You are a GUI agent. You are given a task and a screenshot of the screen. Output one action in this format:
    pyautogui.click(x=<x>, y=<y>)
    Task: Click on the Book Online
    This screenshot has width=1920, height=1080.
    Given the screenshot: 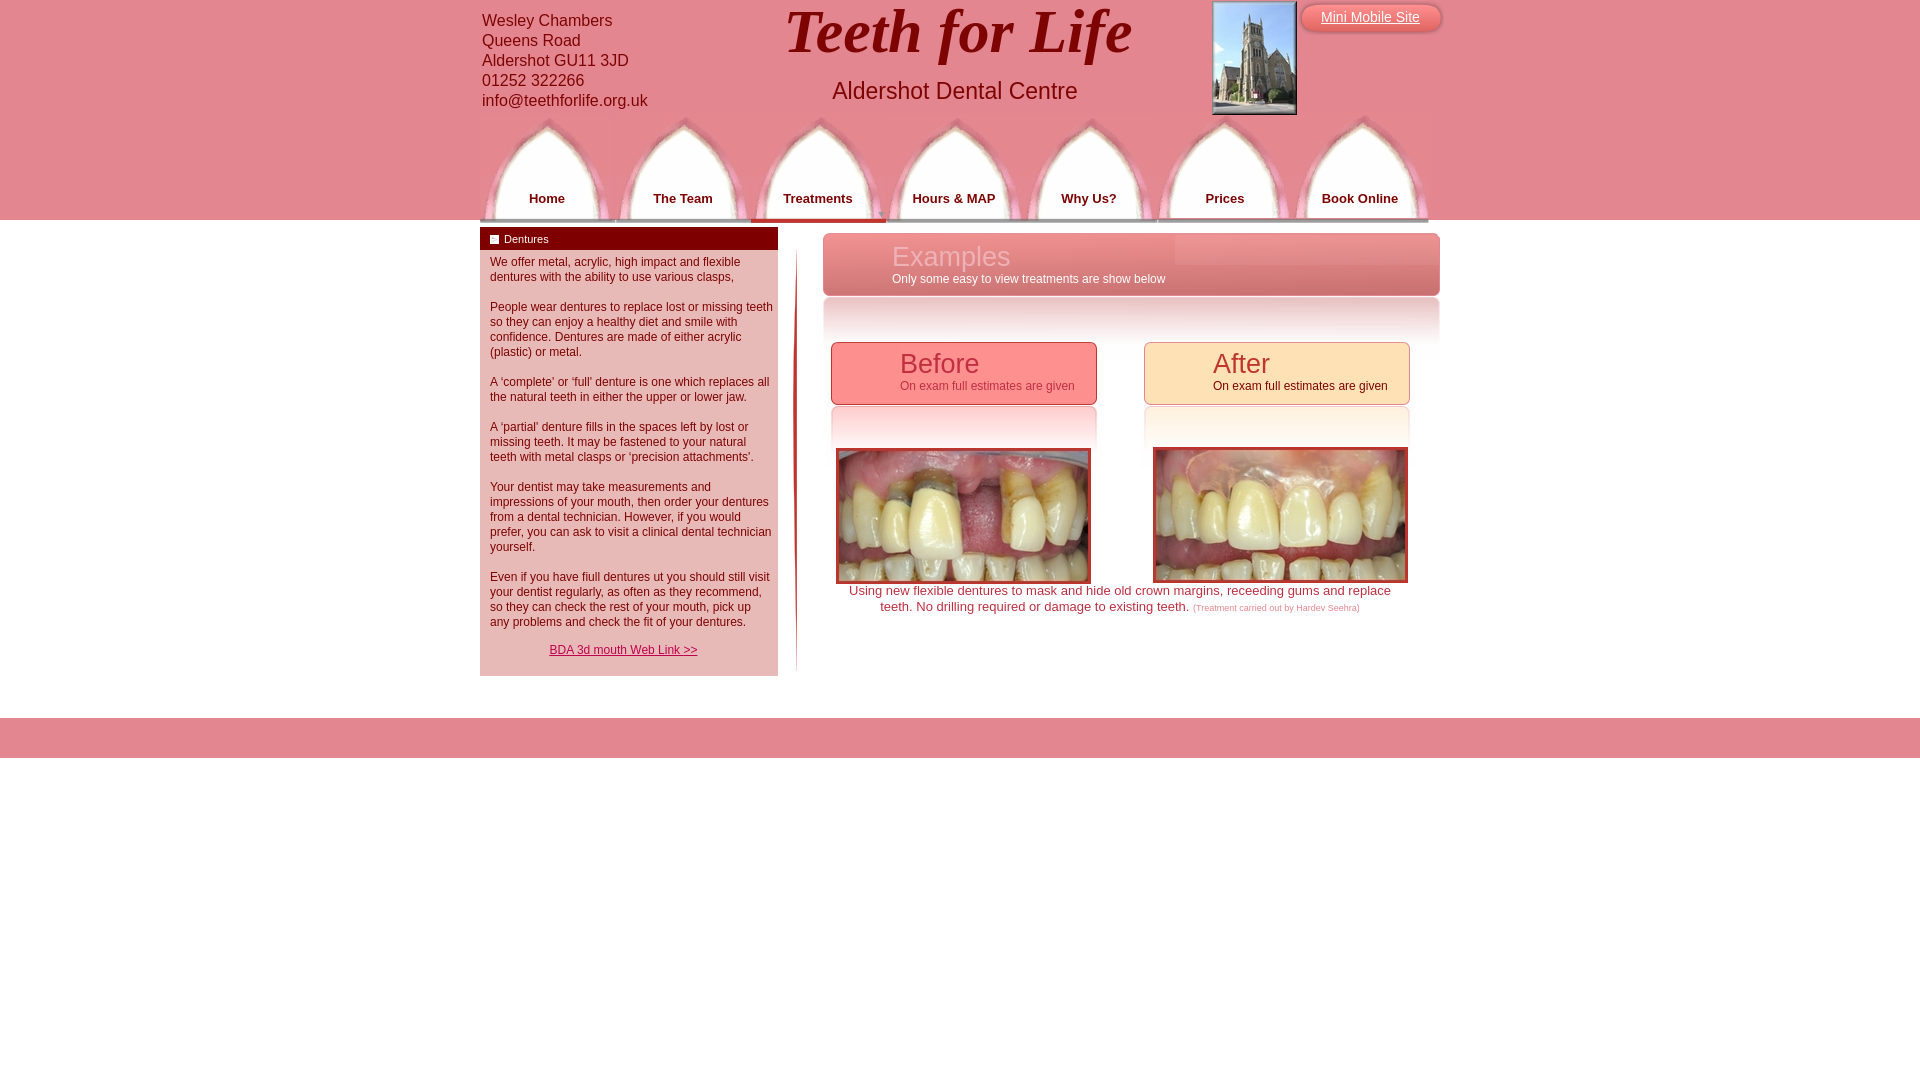 What is the action you would take?
    pyautogui.click(x=1360, y=200)
    